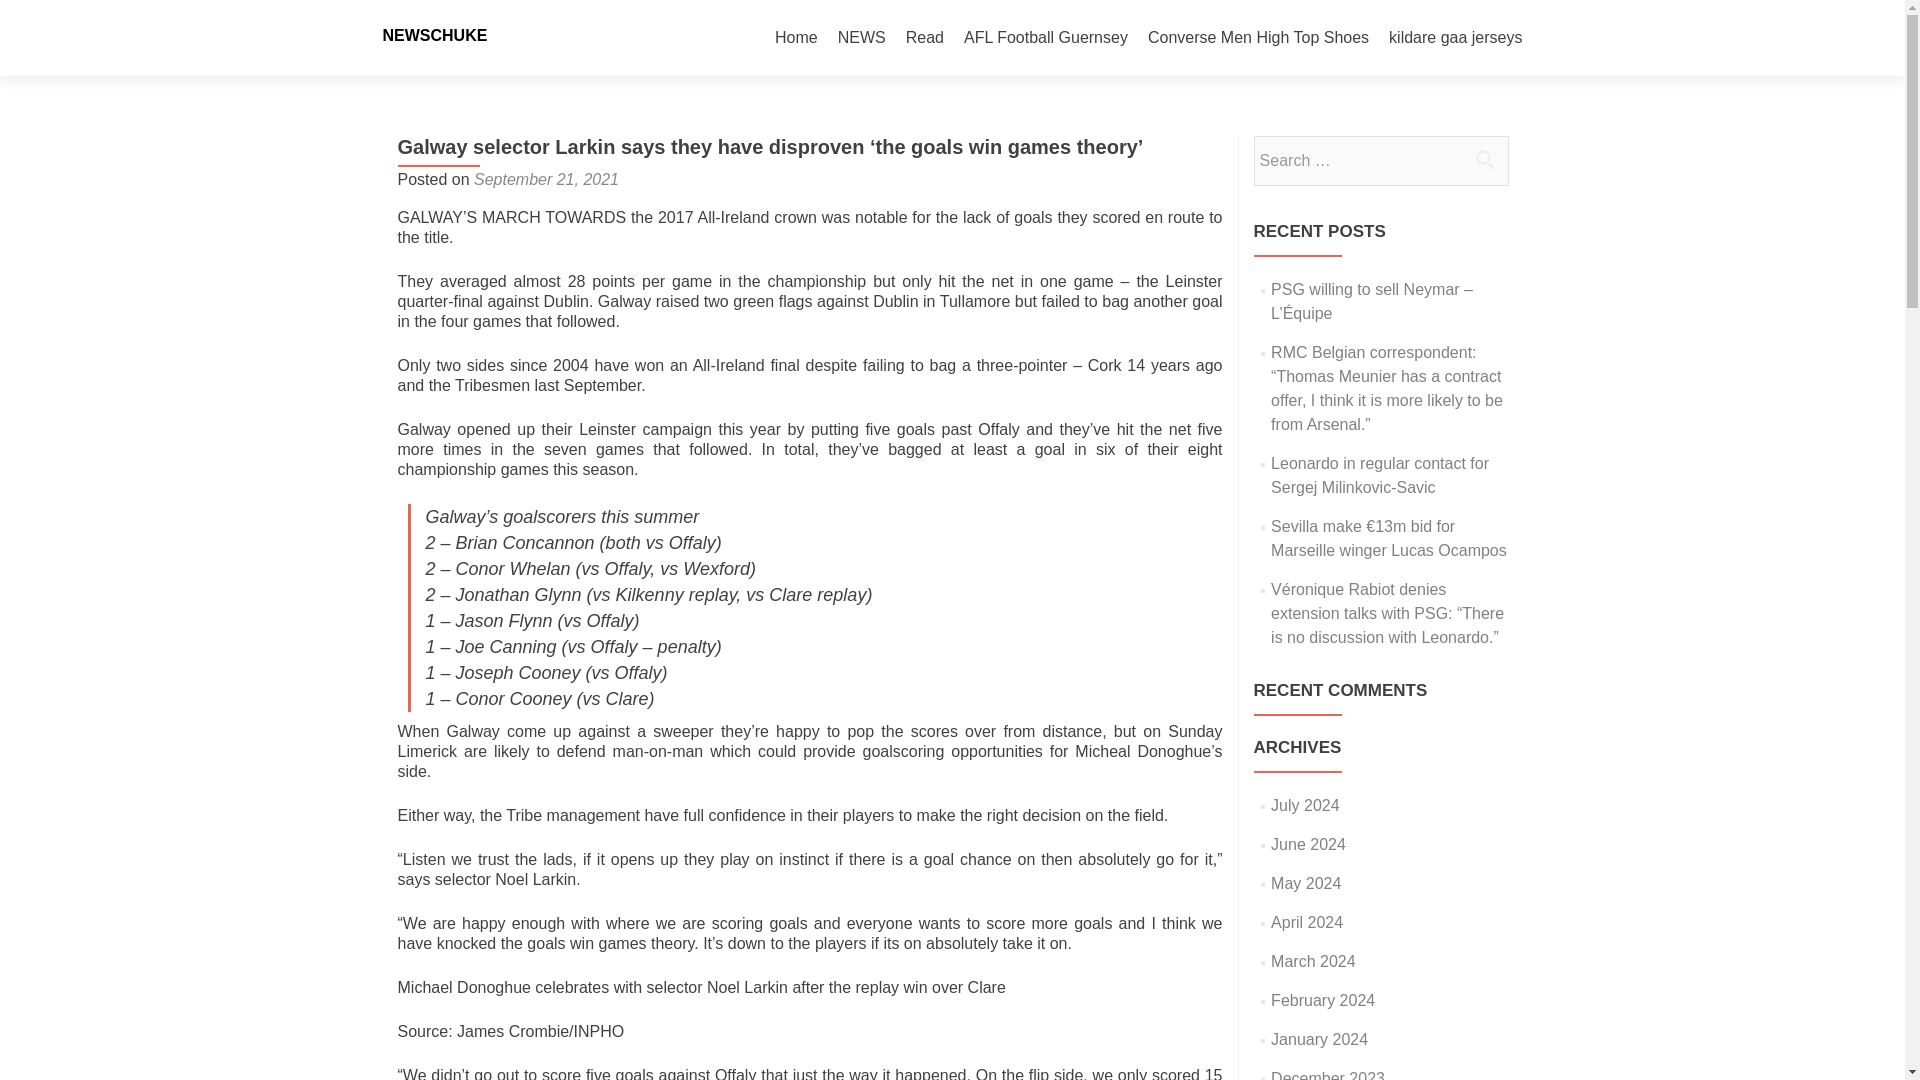 The image size is (1920, 1080). Describe the element at coordinates (1484, 159) in the screenshot. I see `Search` at that location.